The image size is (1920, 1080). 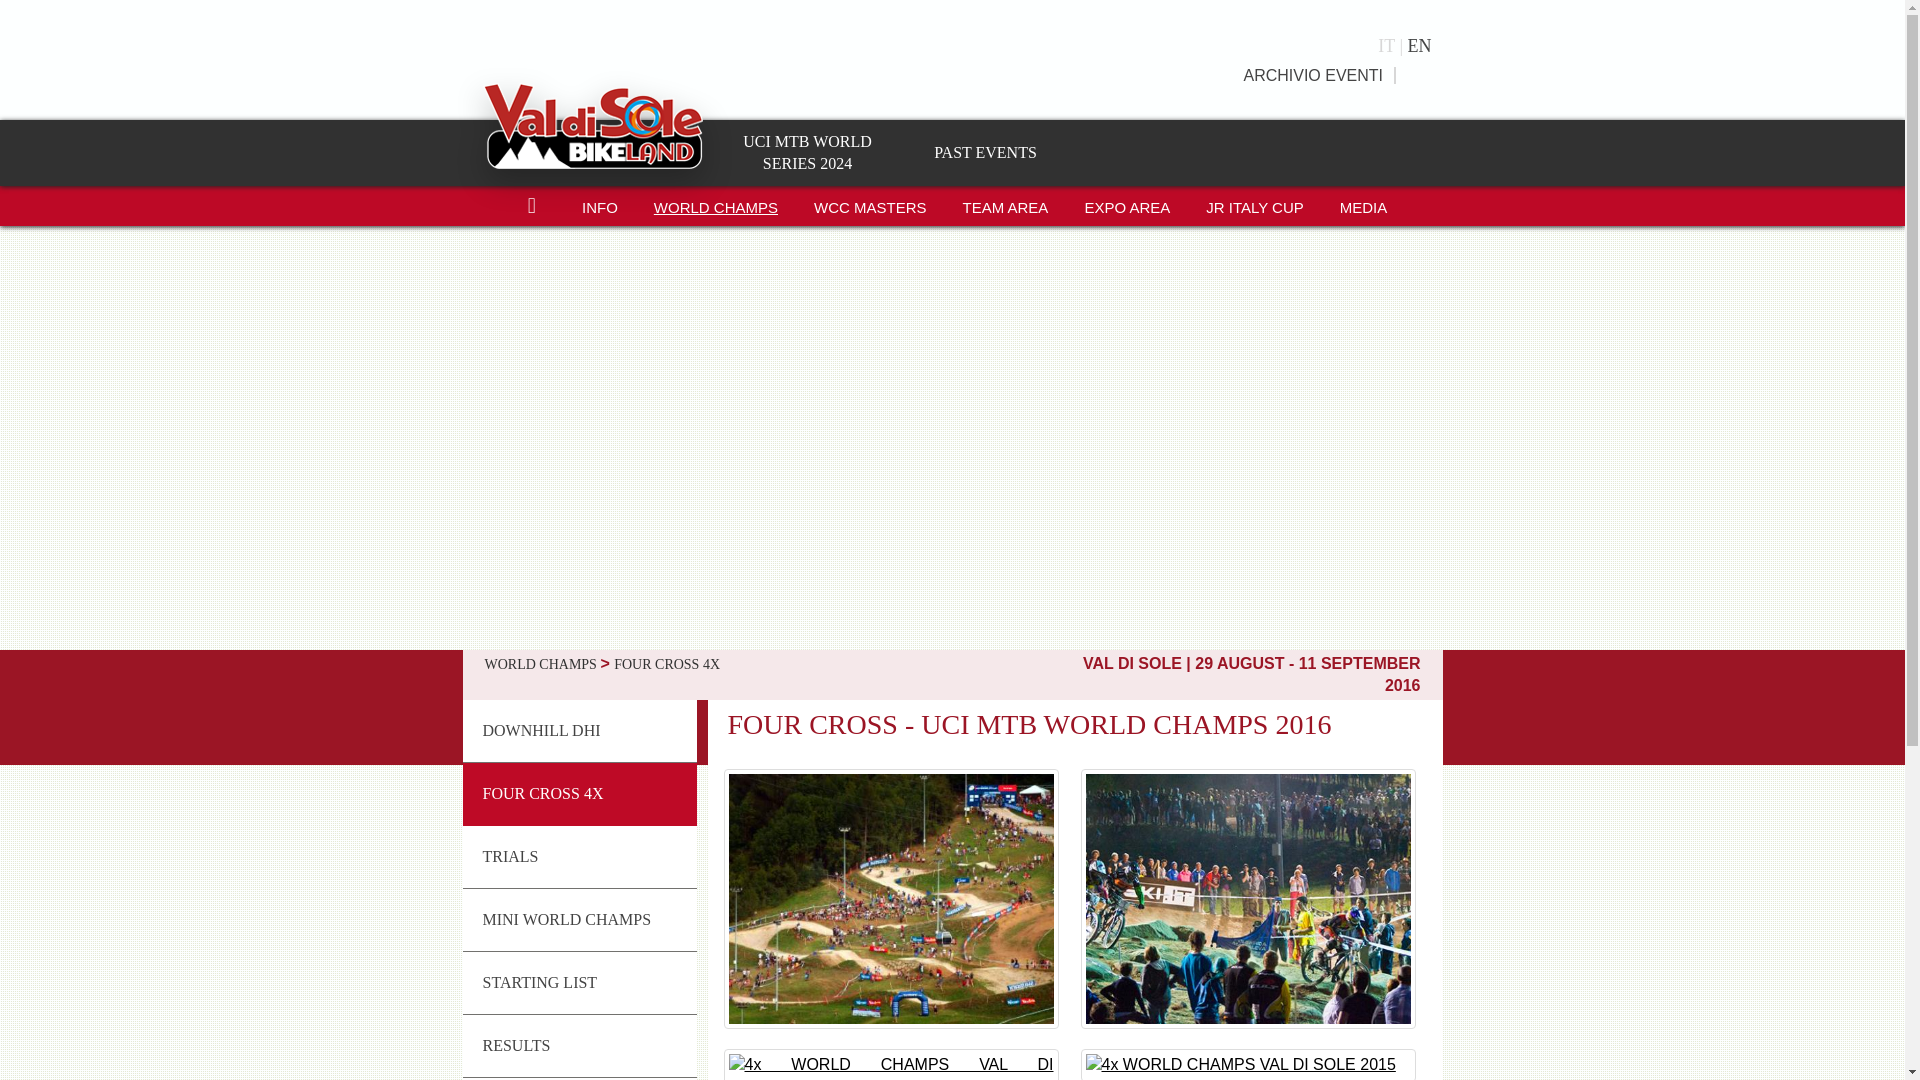 What do you see at coordinates (1392, 46) in the screenshot?
I see `IT` at bounding box center [1392, 46].